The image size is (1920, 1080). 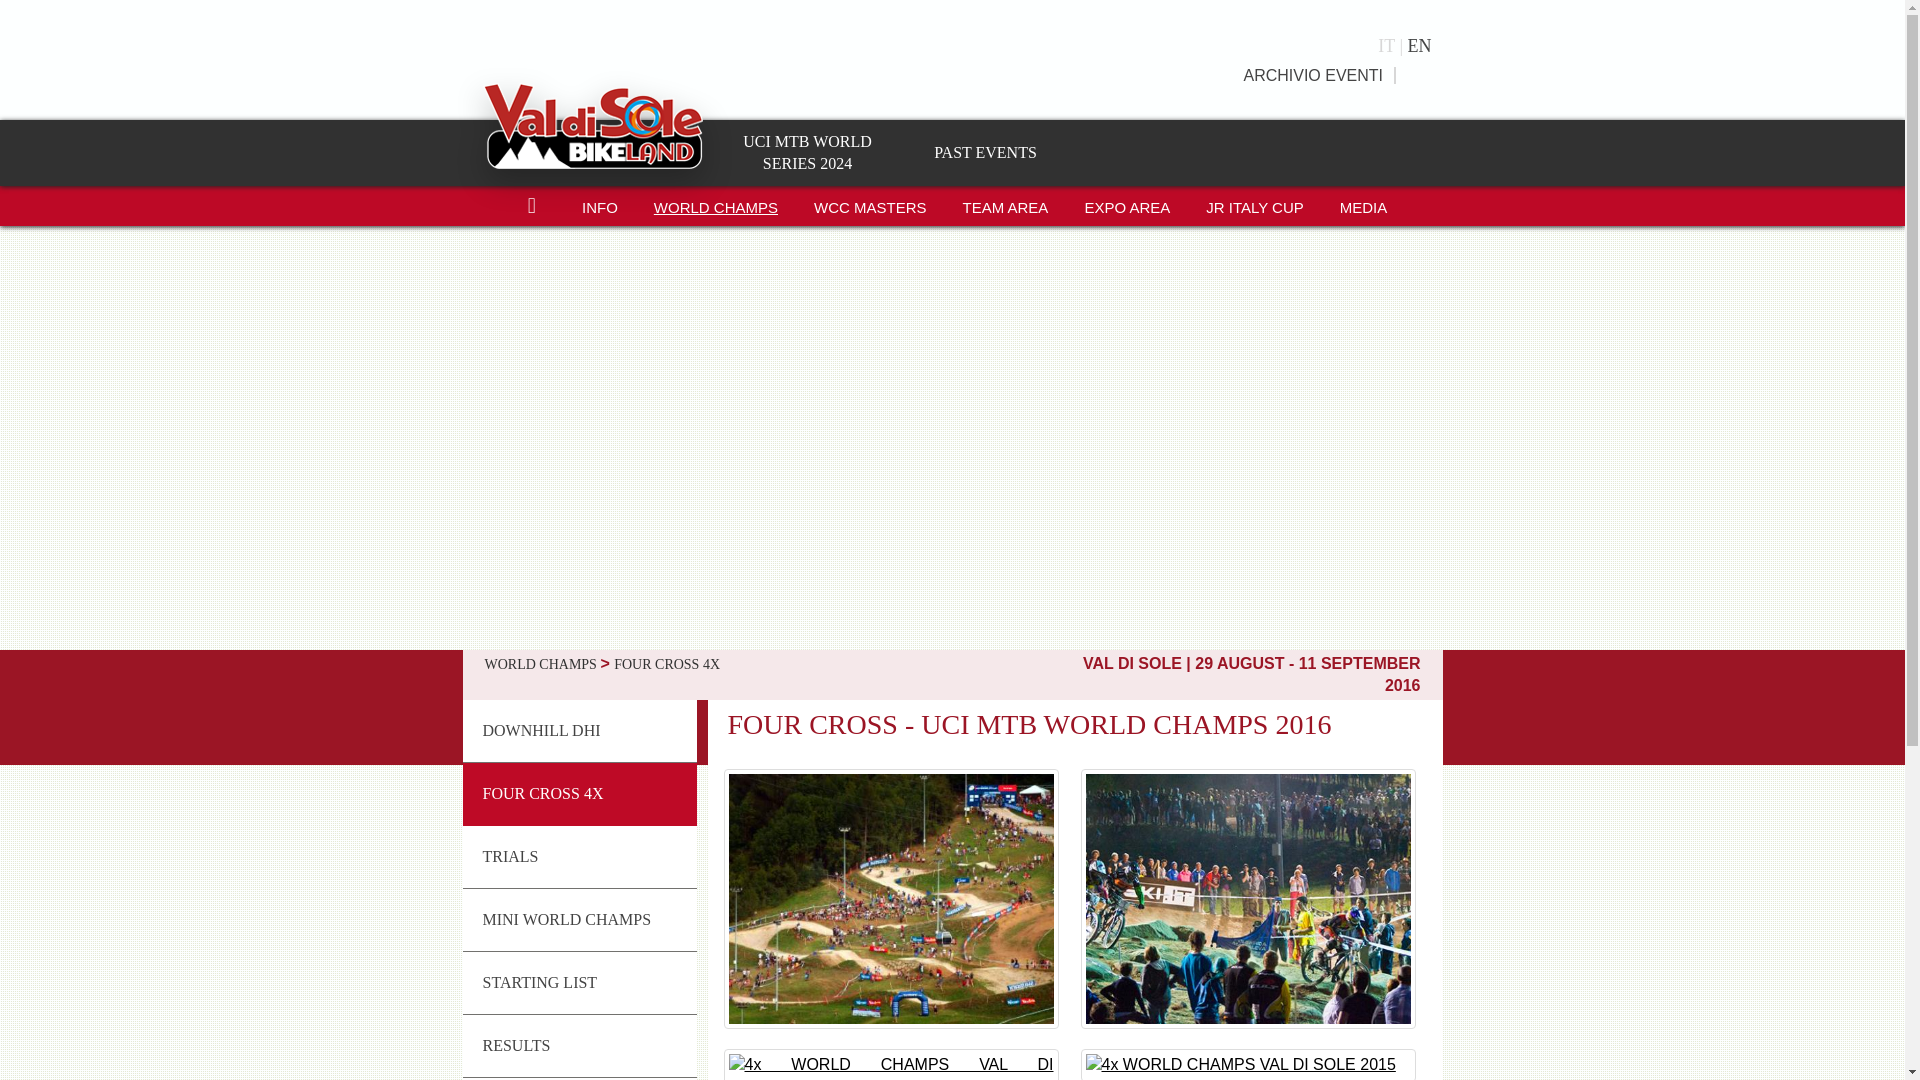 What do you see at coordinates (1392, 46) in the screenshot?
I see `IT` at bounding box center [1392, 46].